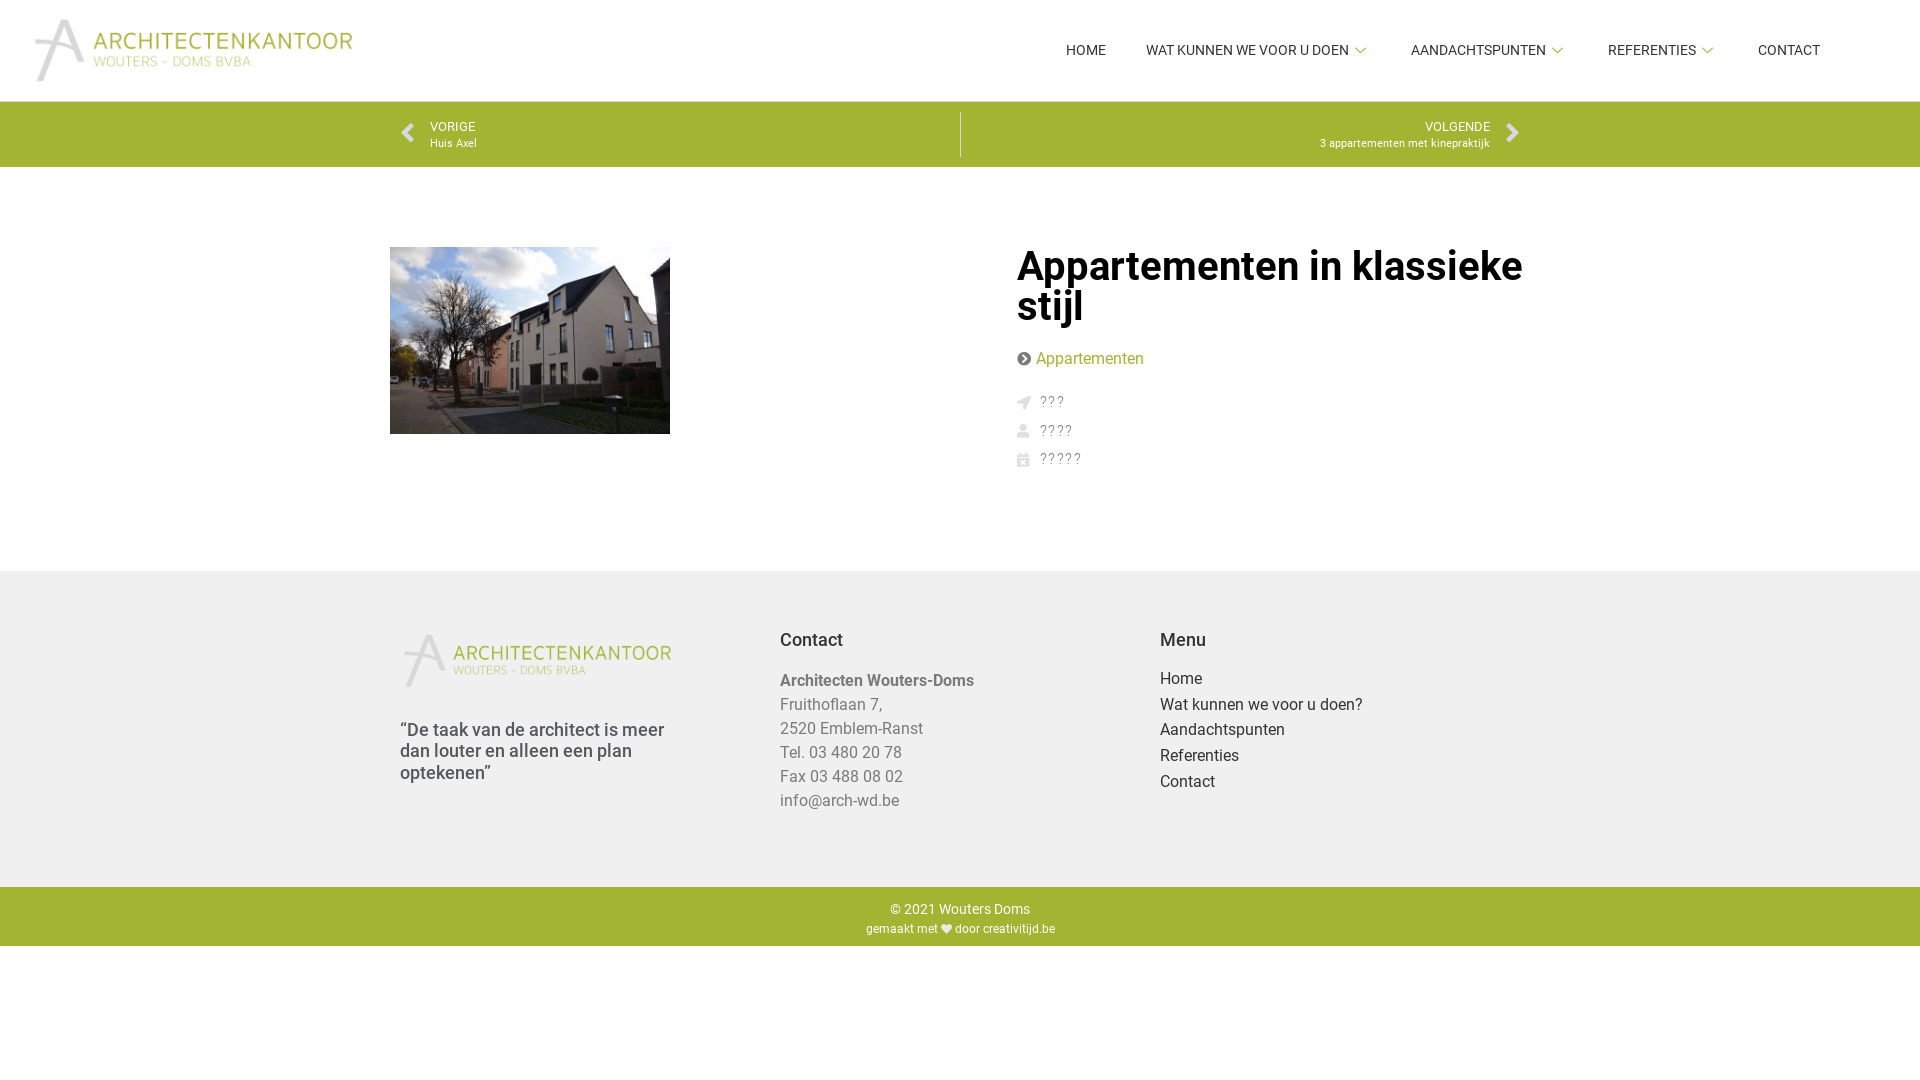 The image size is (1920, 1080). I want to click on Contact, so click(1340, 782).